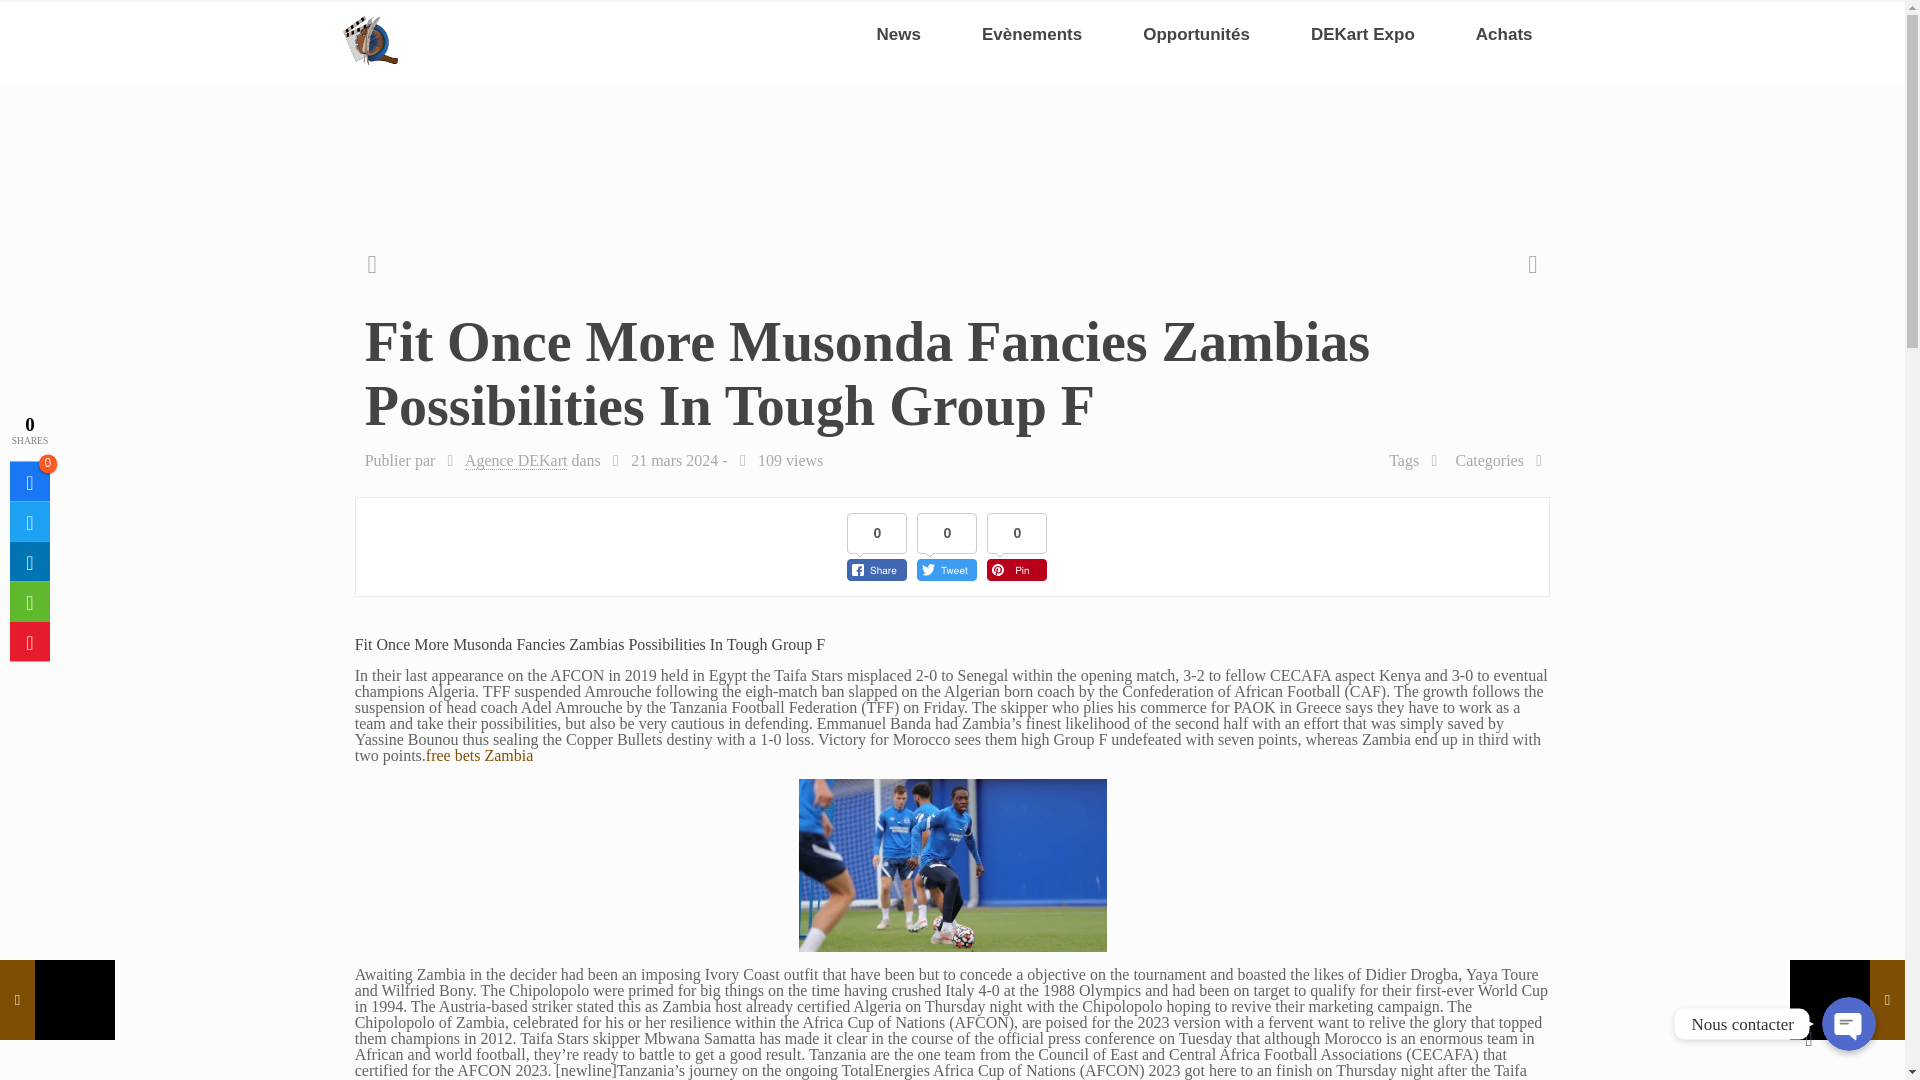 This screenshot has width=1920, height=1080. What do you see at coordinates (1504, 35) in the screenshot?
I see `Achats` at bounding box center [1504, 35].